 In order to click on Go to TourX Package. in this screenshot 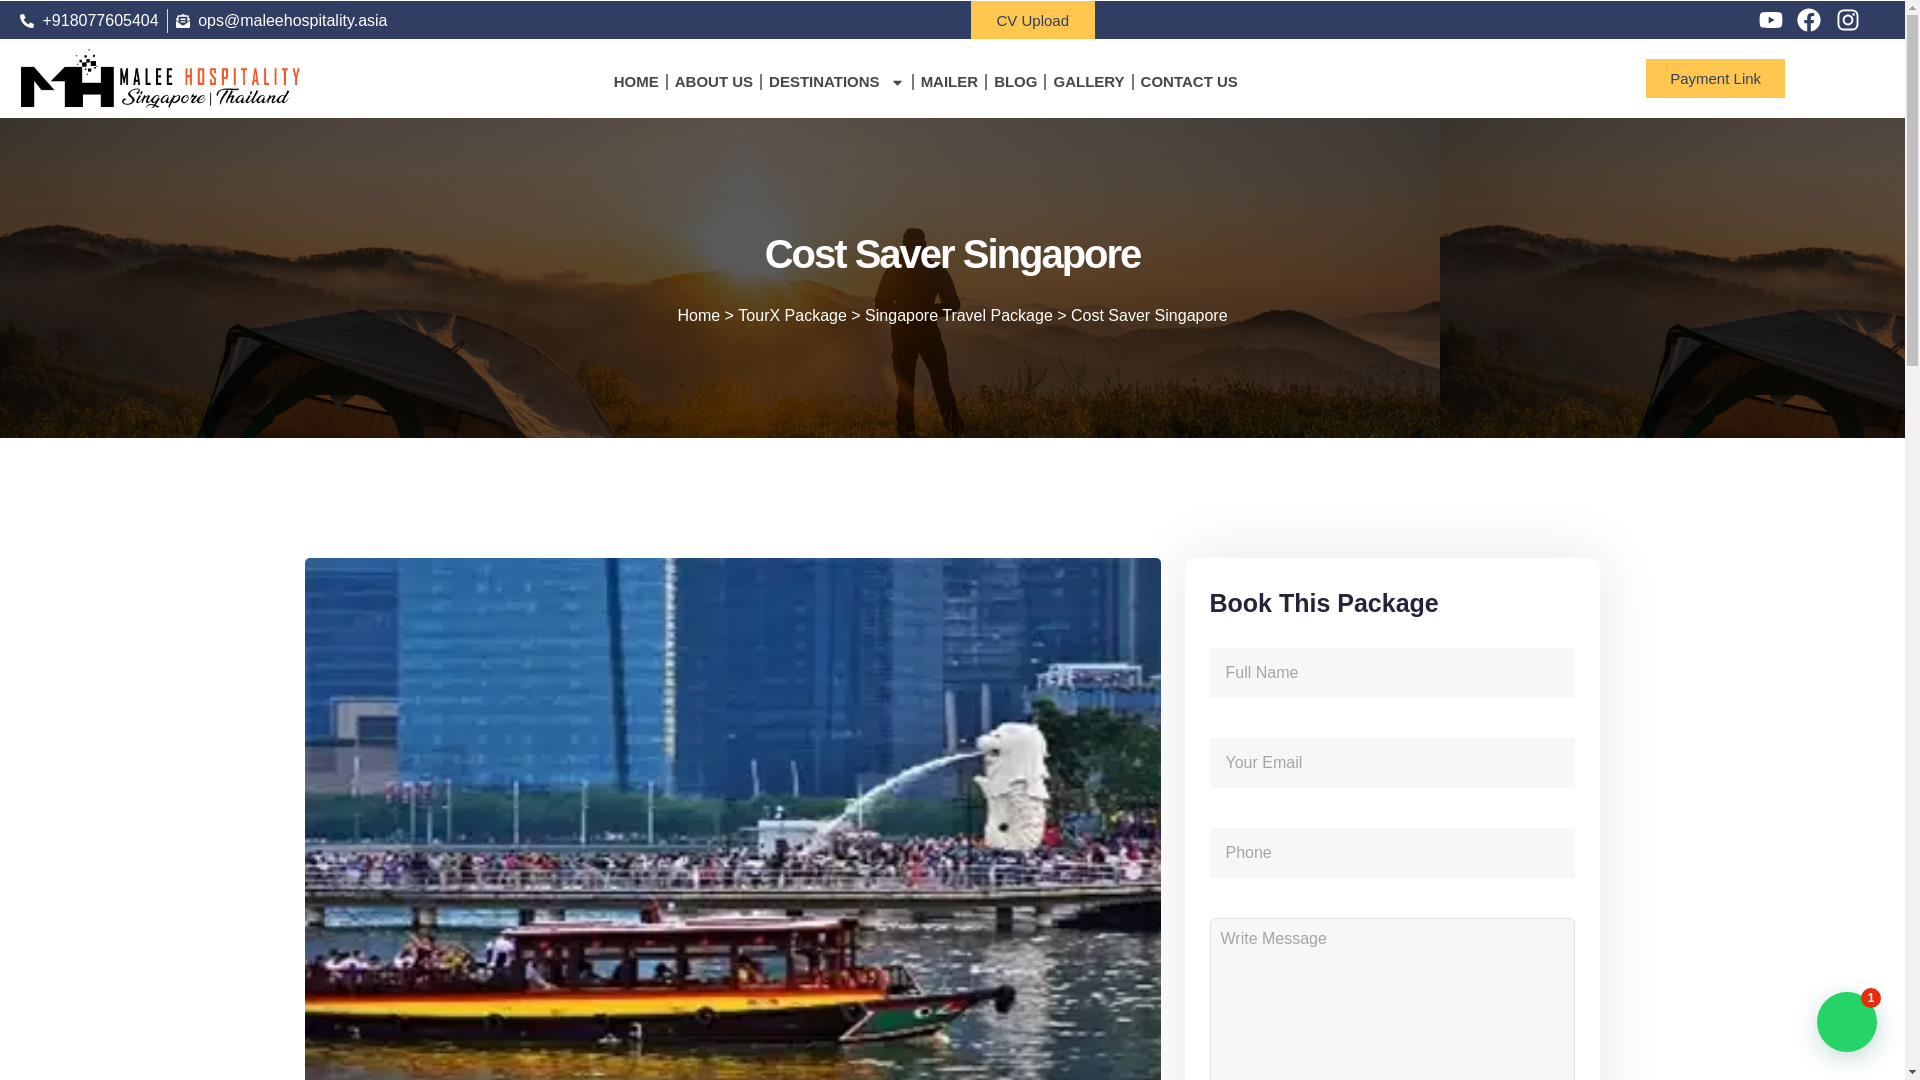, I will do `click(792, 314)`.